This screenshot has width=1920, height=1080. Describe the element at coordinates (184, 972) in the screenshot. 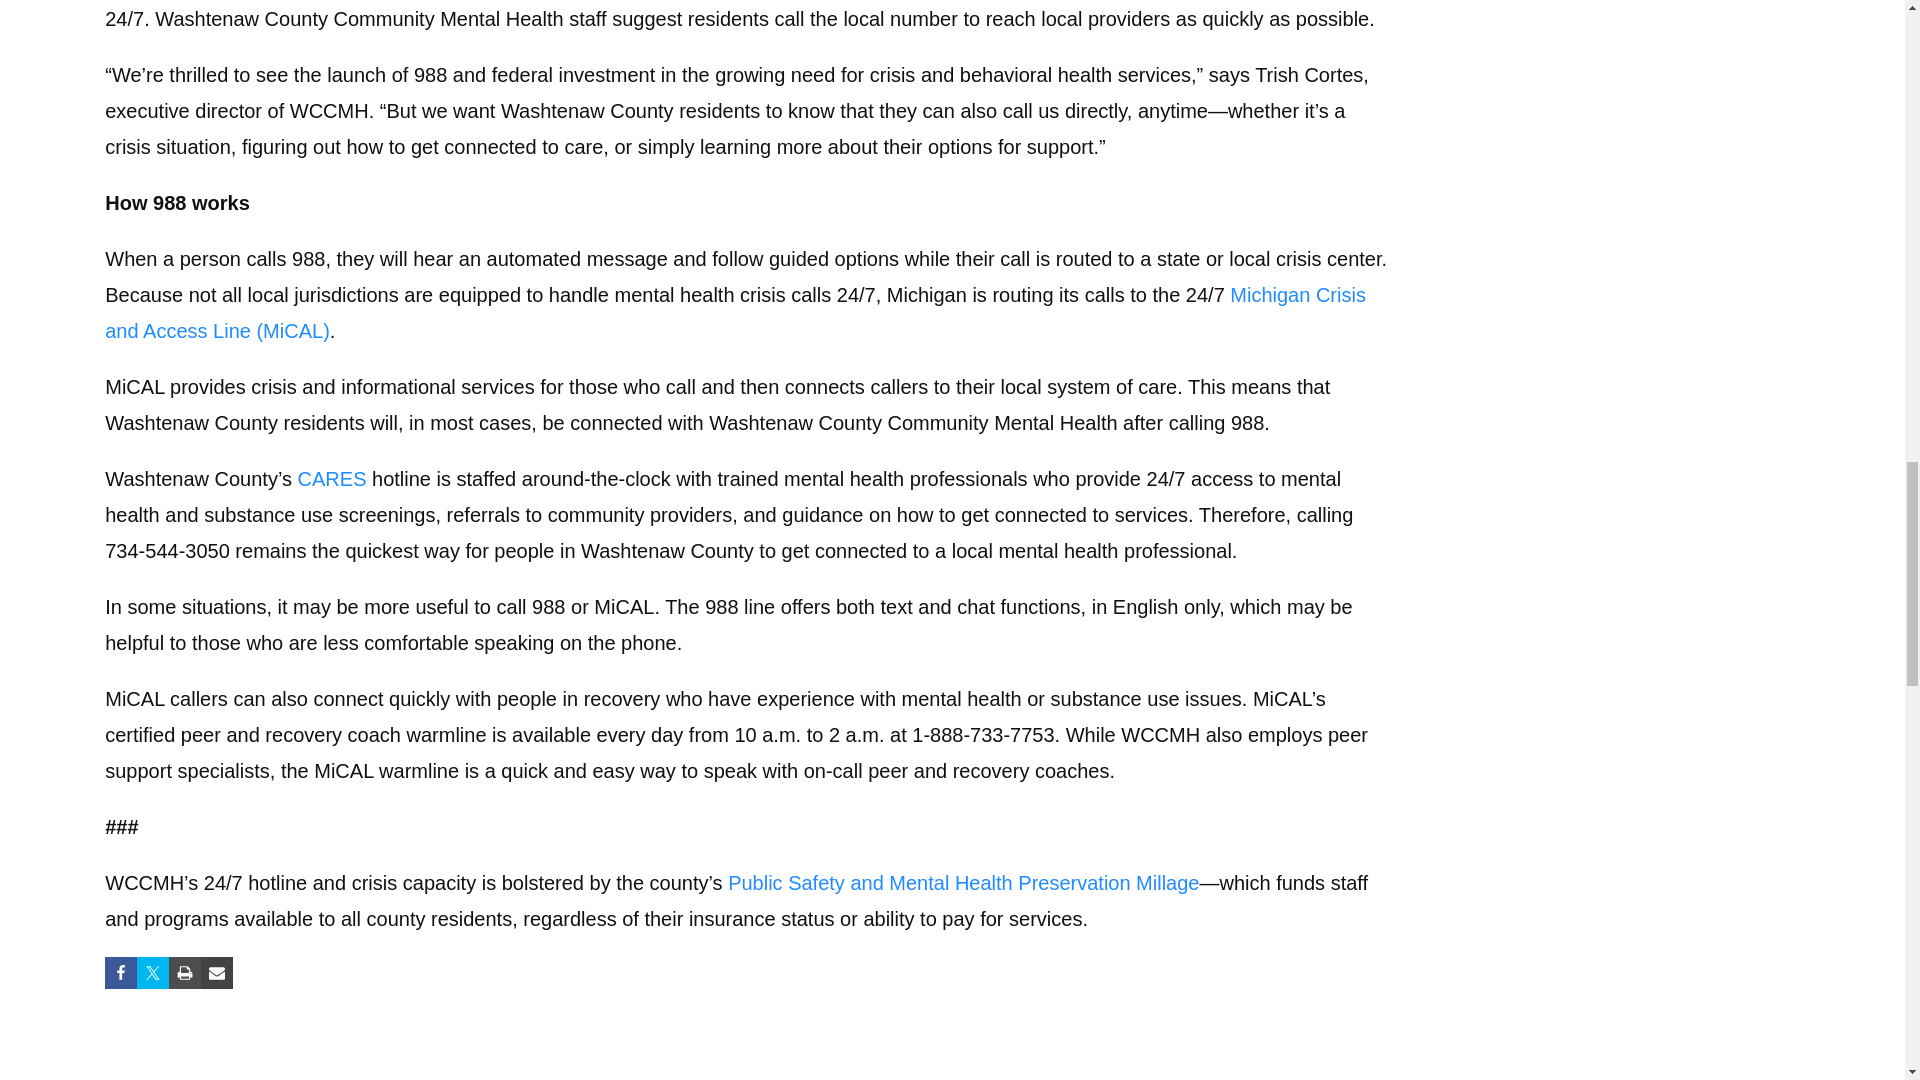

I see `Print this Page` at that location.